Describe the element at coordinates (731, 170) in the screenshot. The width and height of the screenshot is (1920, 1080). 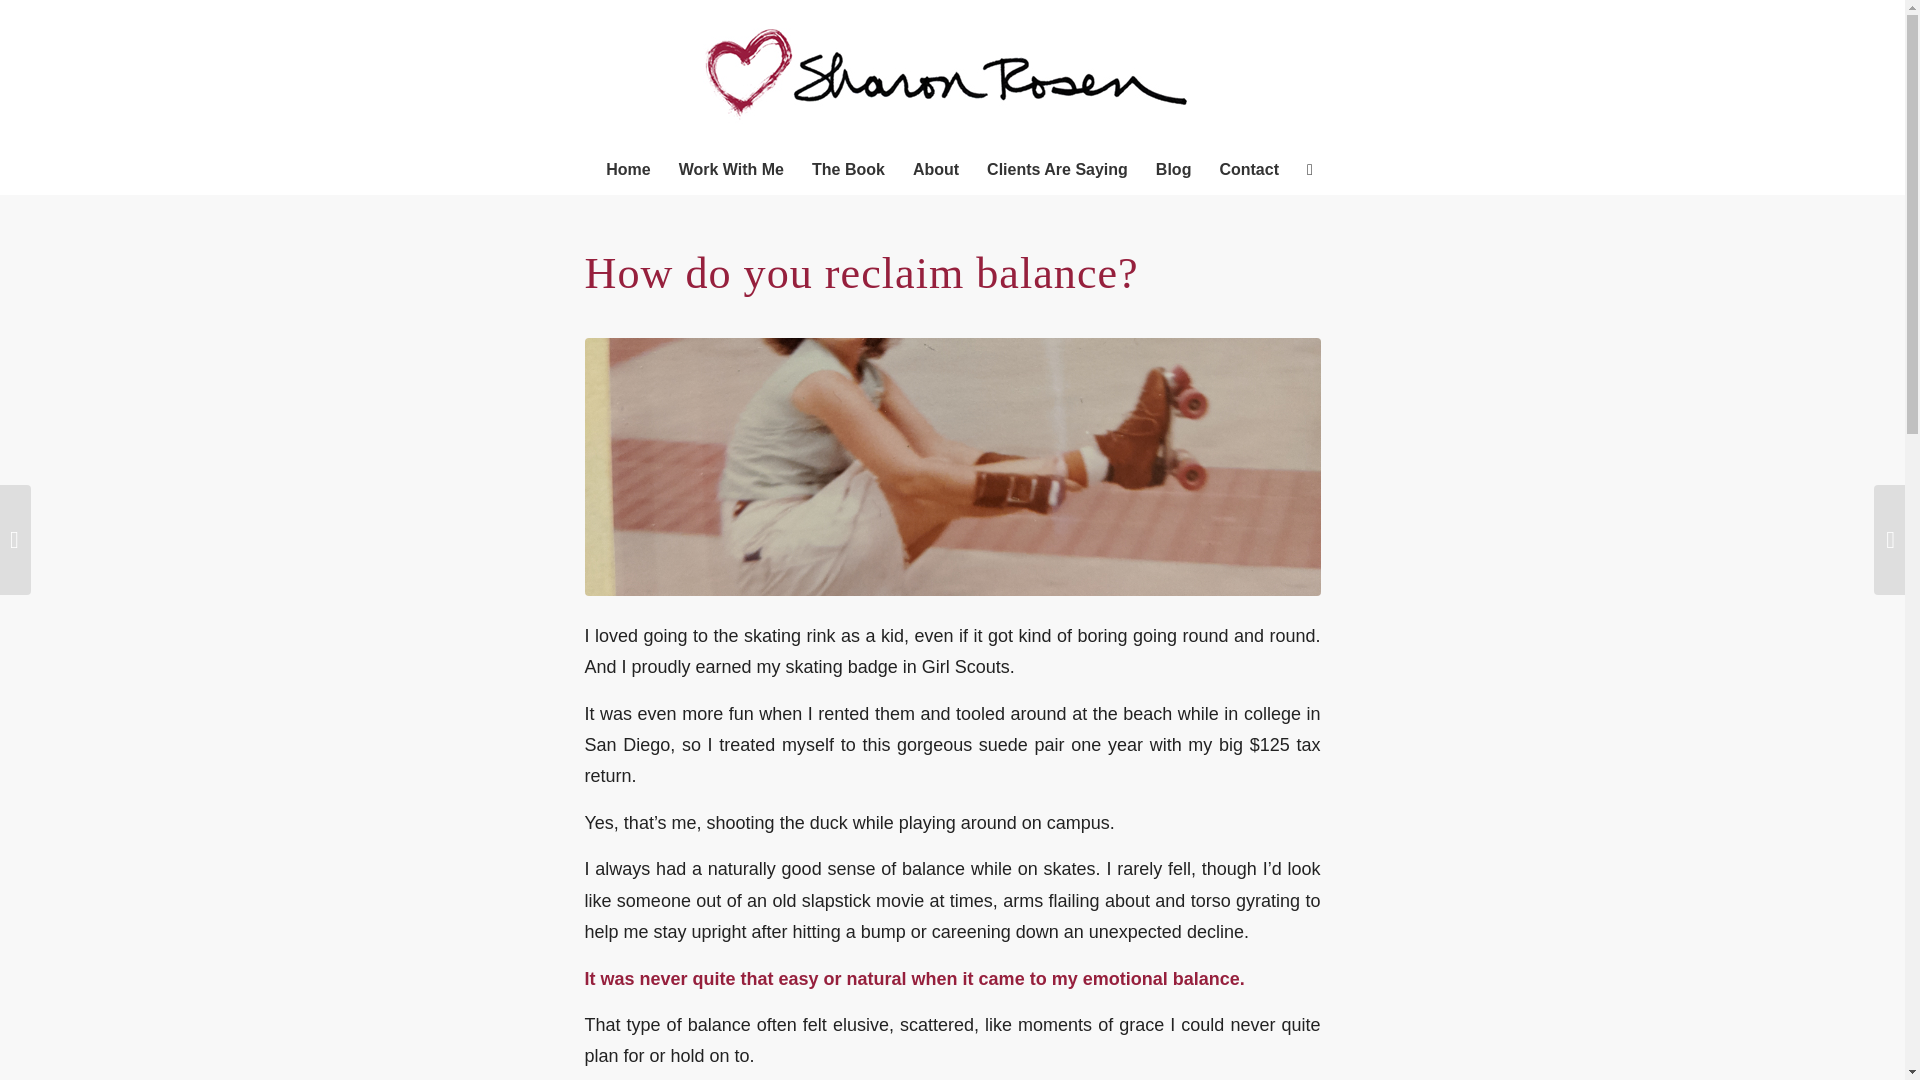
I see `Work With Me` at that location.